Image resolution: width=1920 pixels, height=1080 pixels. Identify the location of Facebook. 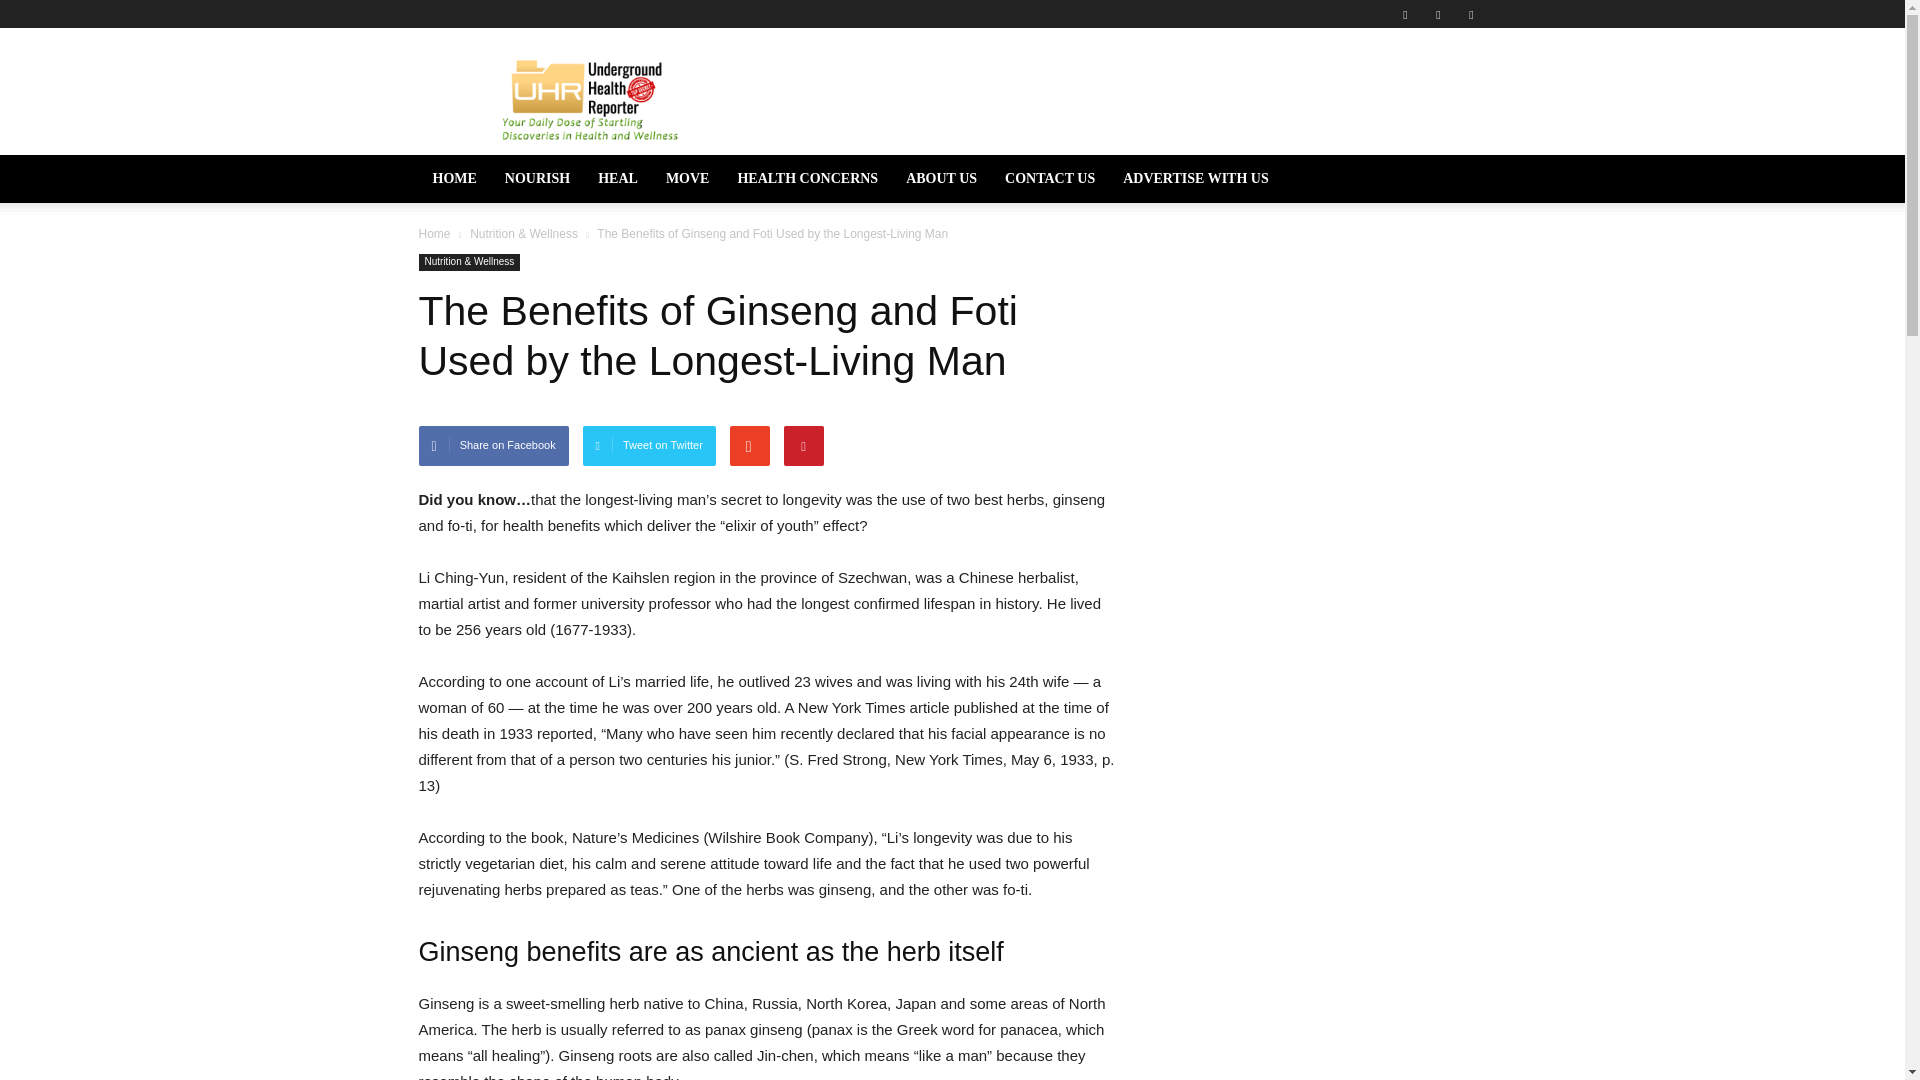
(1405, 14).